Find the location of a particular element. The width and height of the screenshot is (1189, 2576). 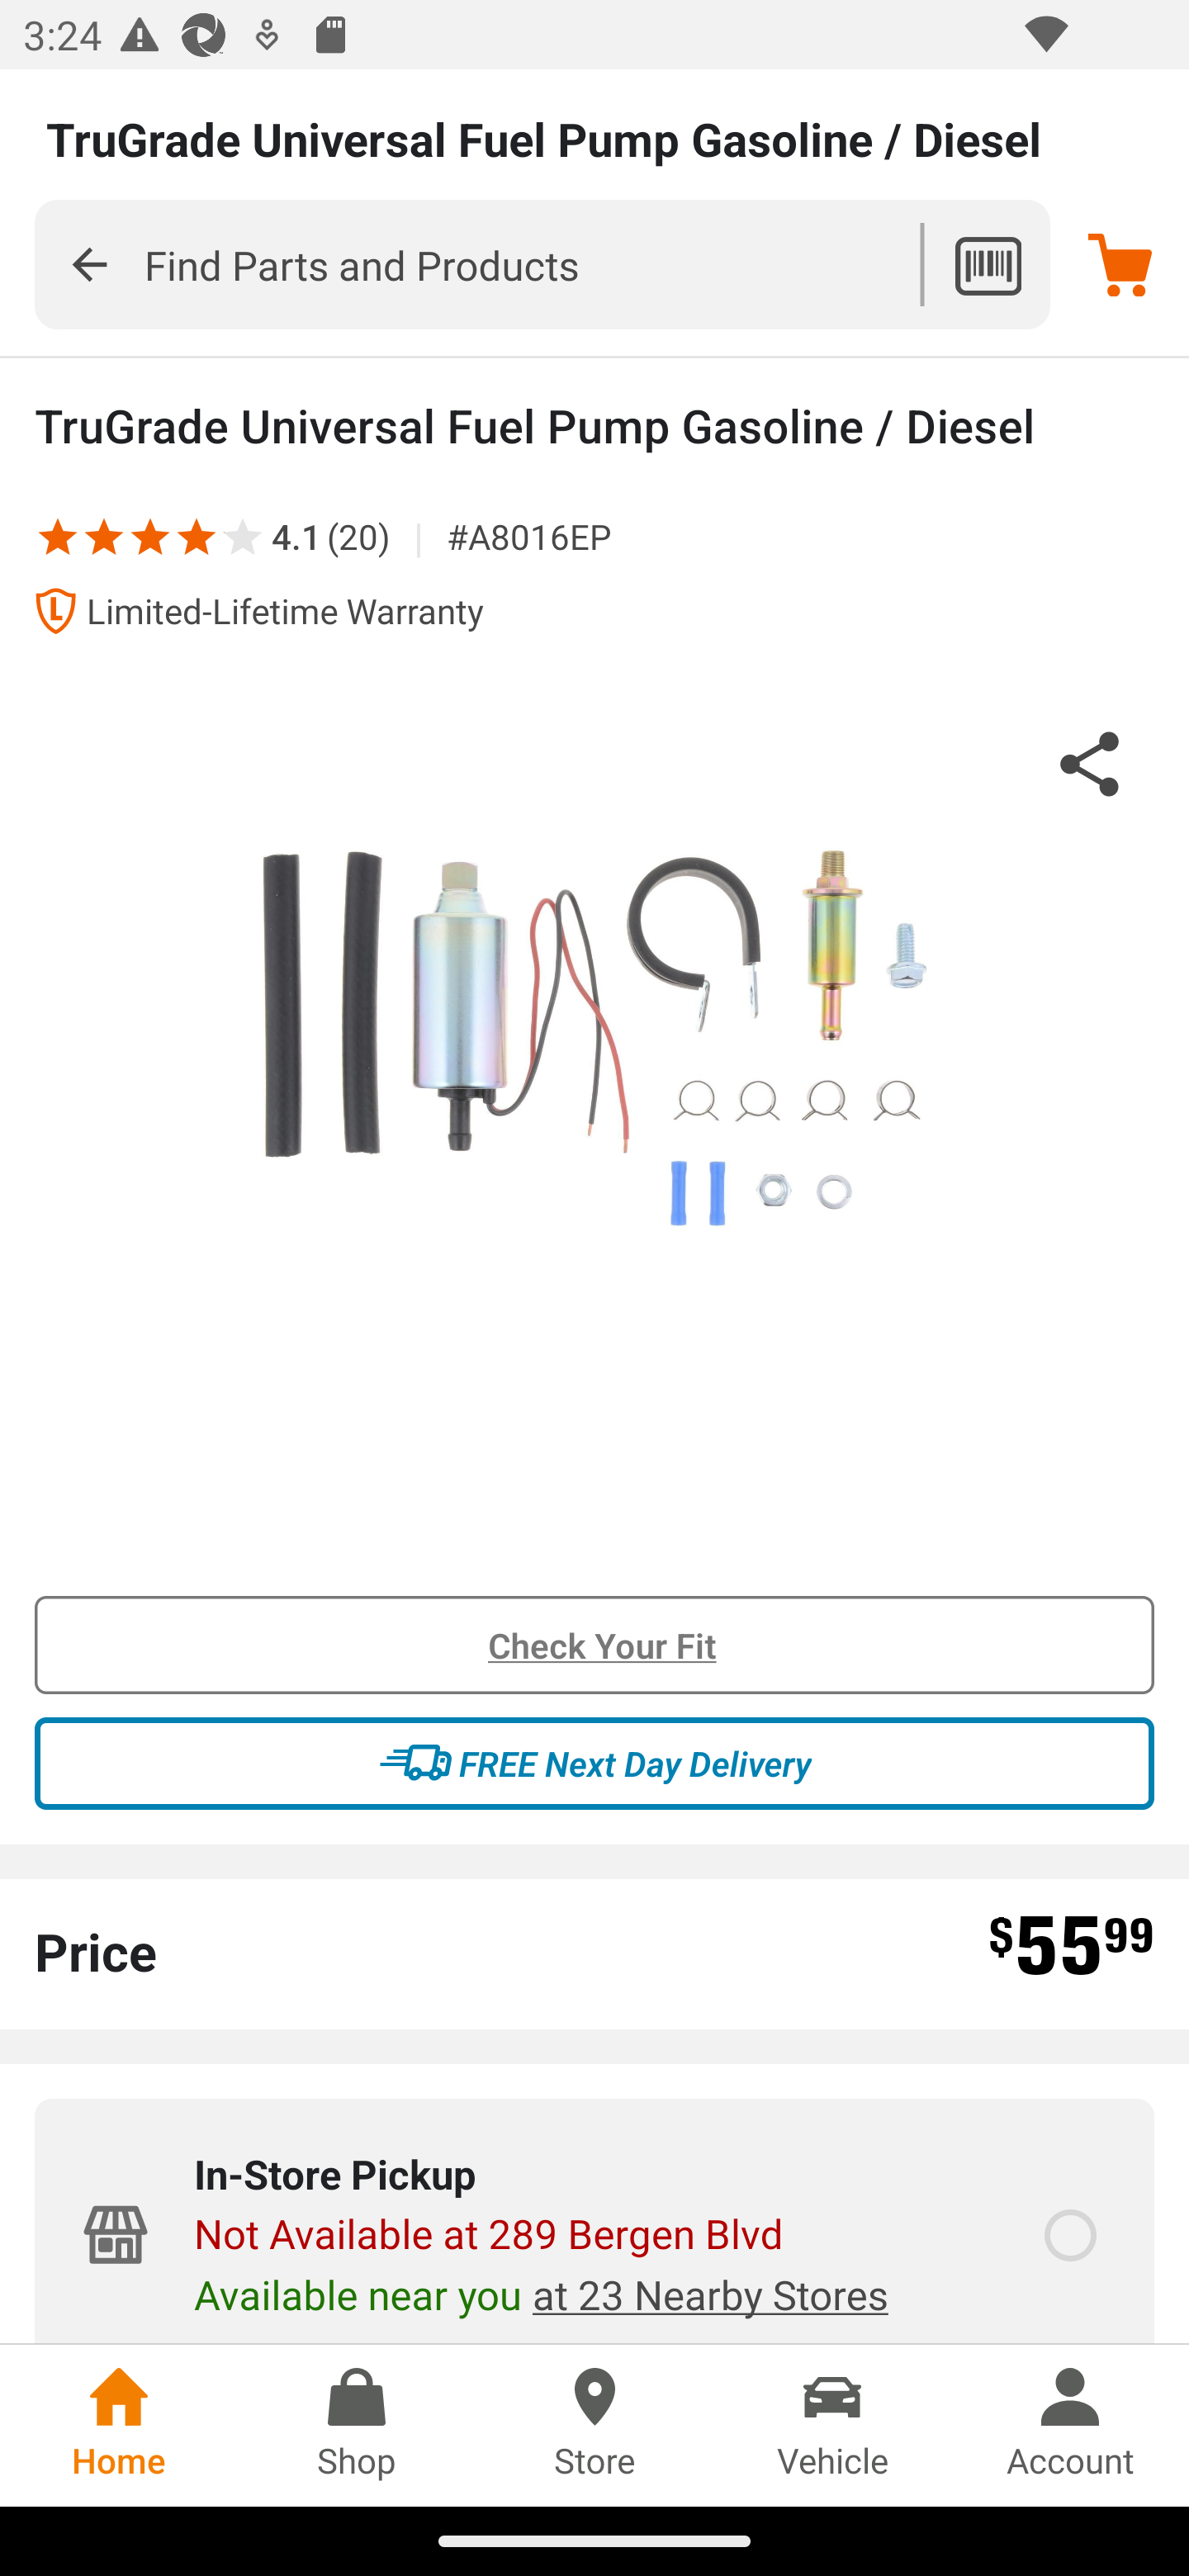

Store is located at coordinates (594, 2425).